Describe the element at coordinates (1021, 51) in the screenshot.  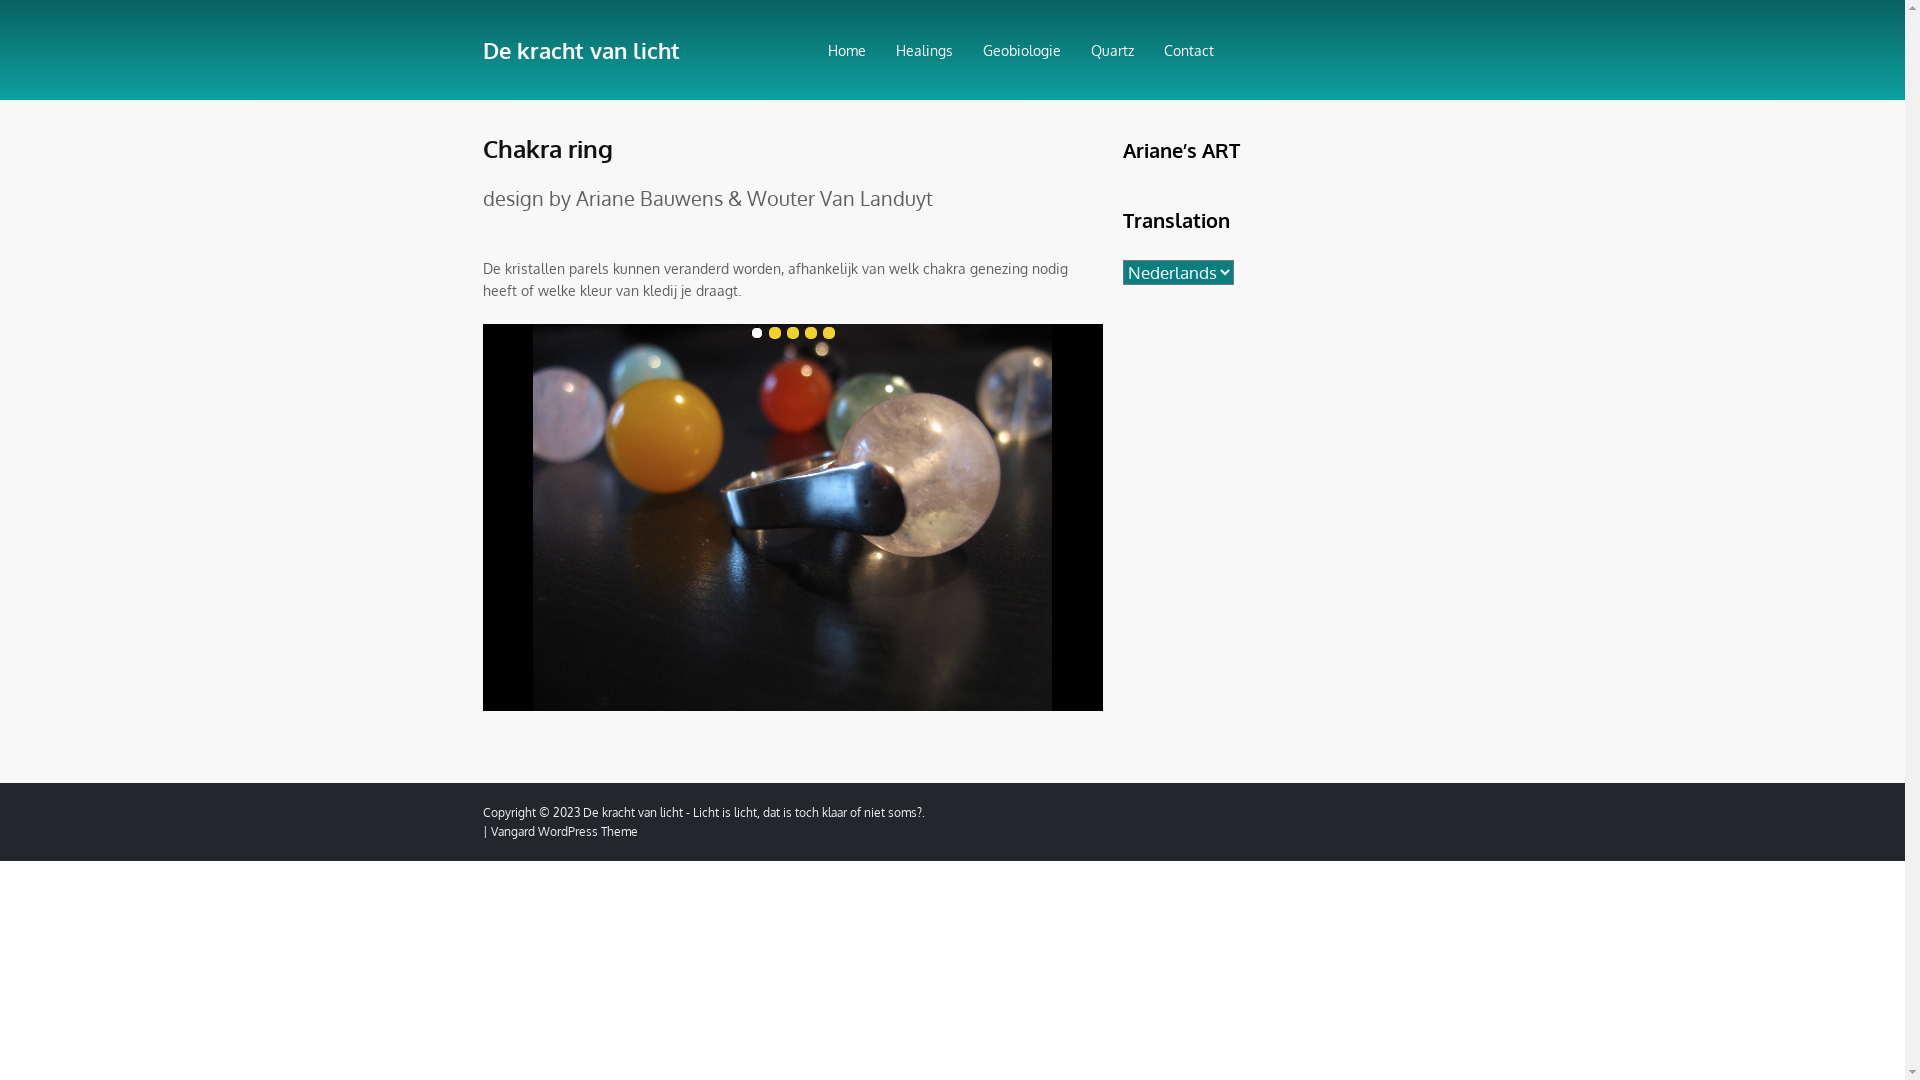
I see `Geobiologie` at that location.